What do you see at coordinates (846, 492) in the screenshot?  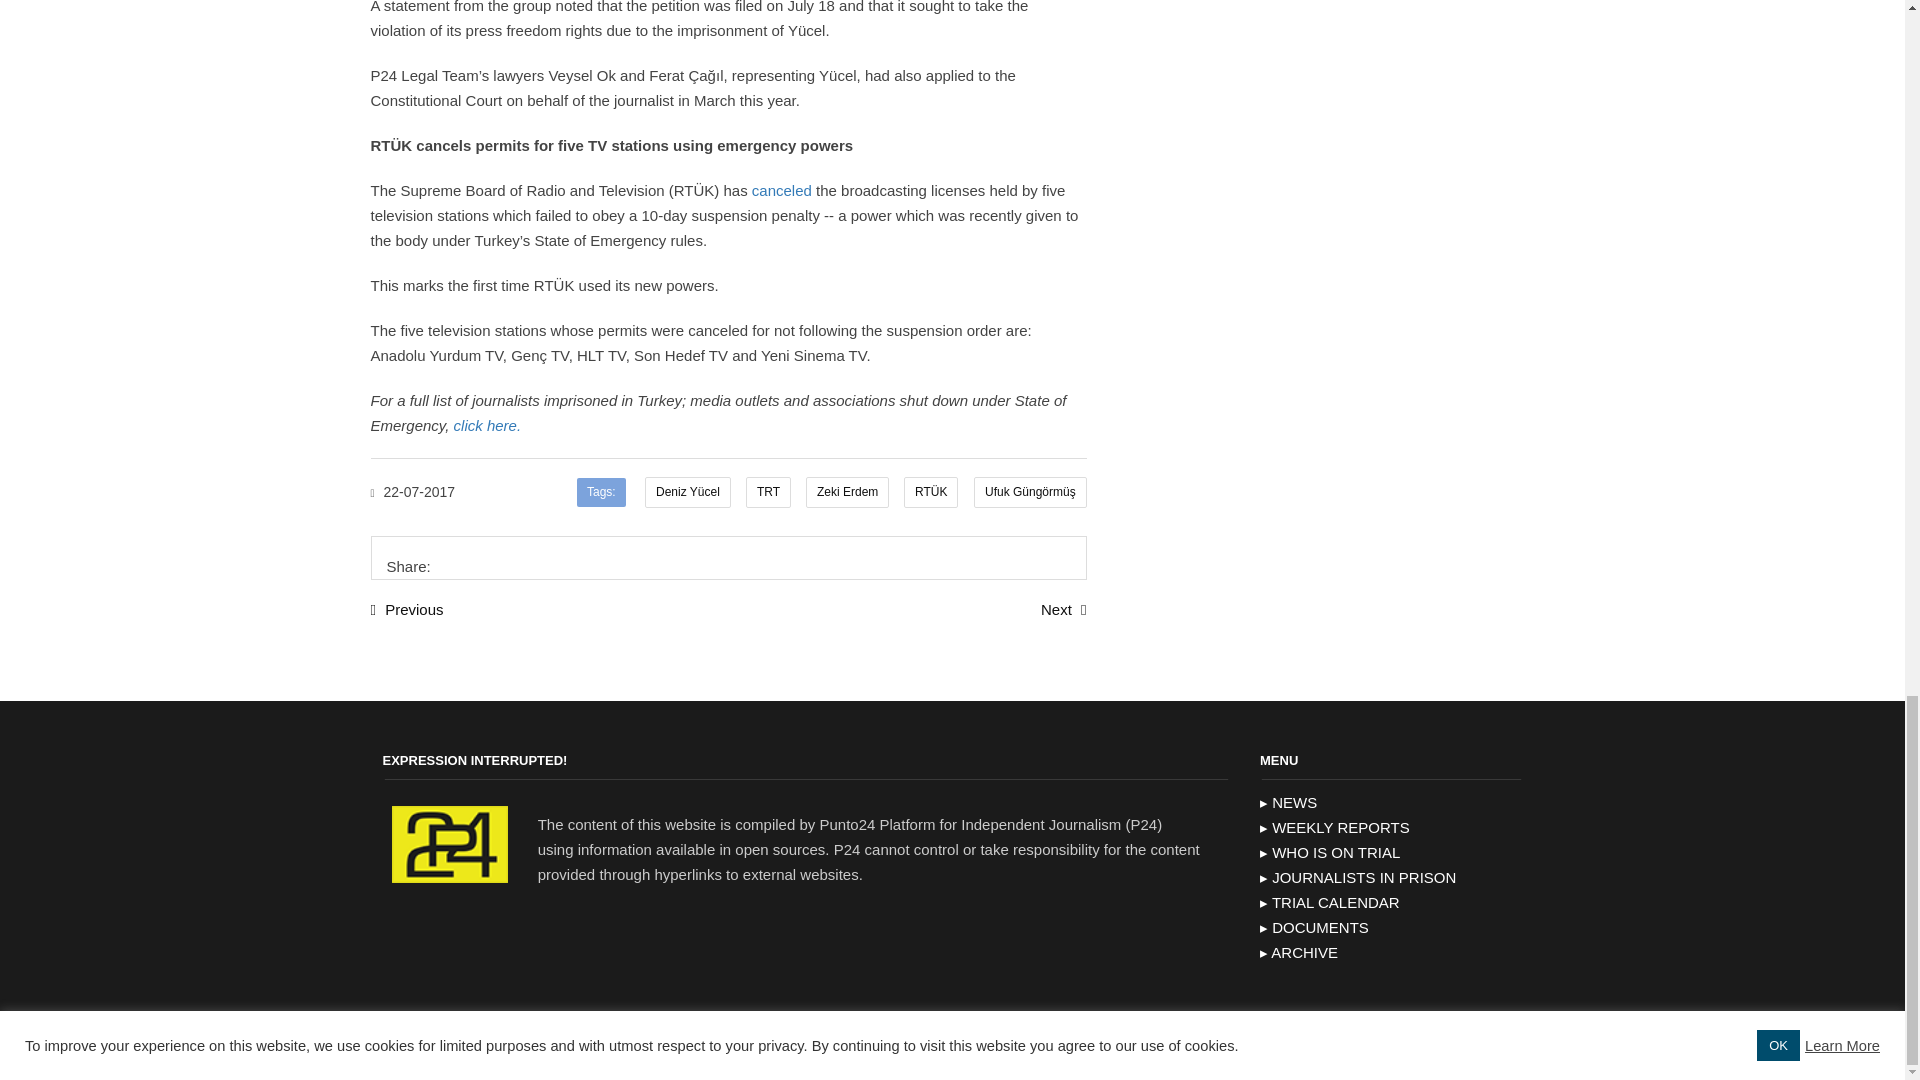 I see `Zeki Erdem` at bounding box center [846, 492].